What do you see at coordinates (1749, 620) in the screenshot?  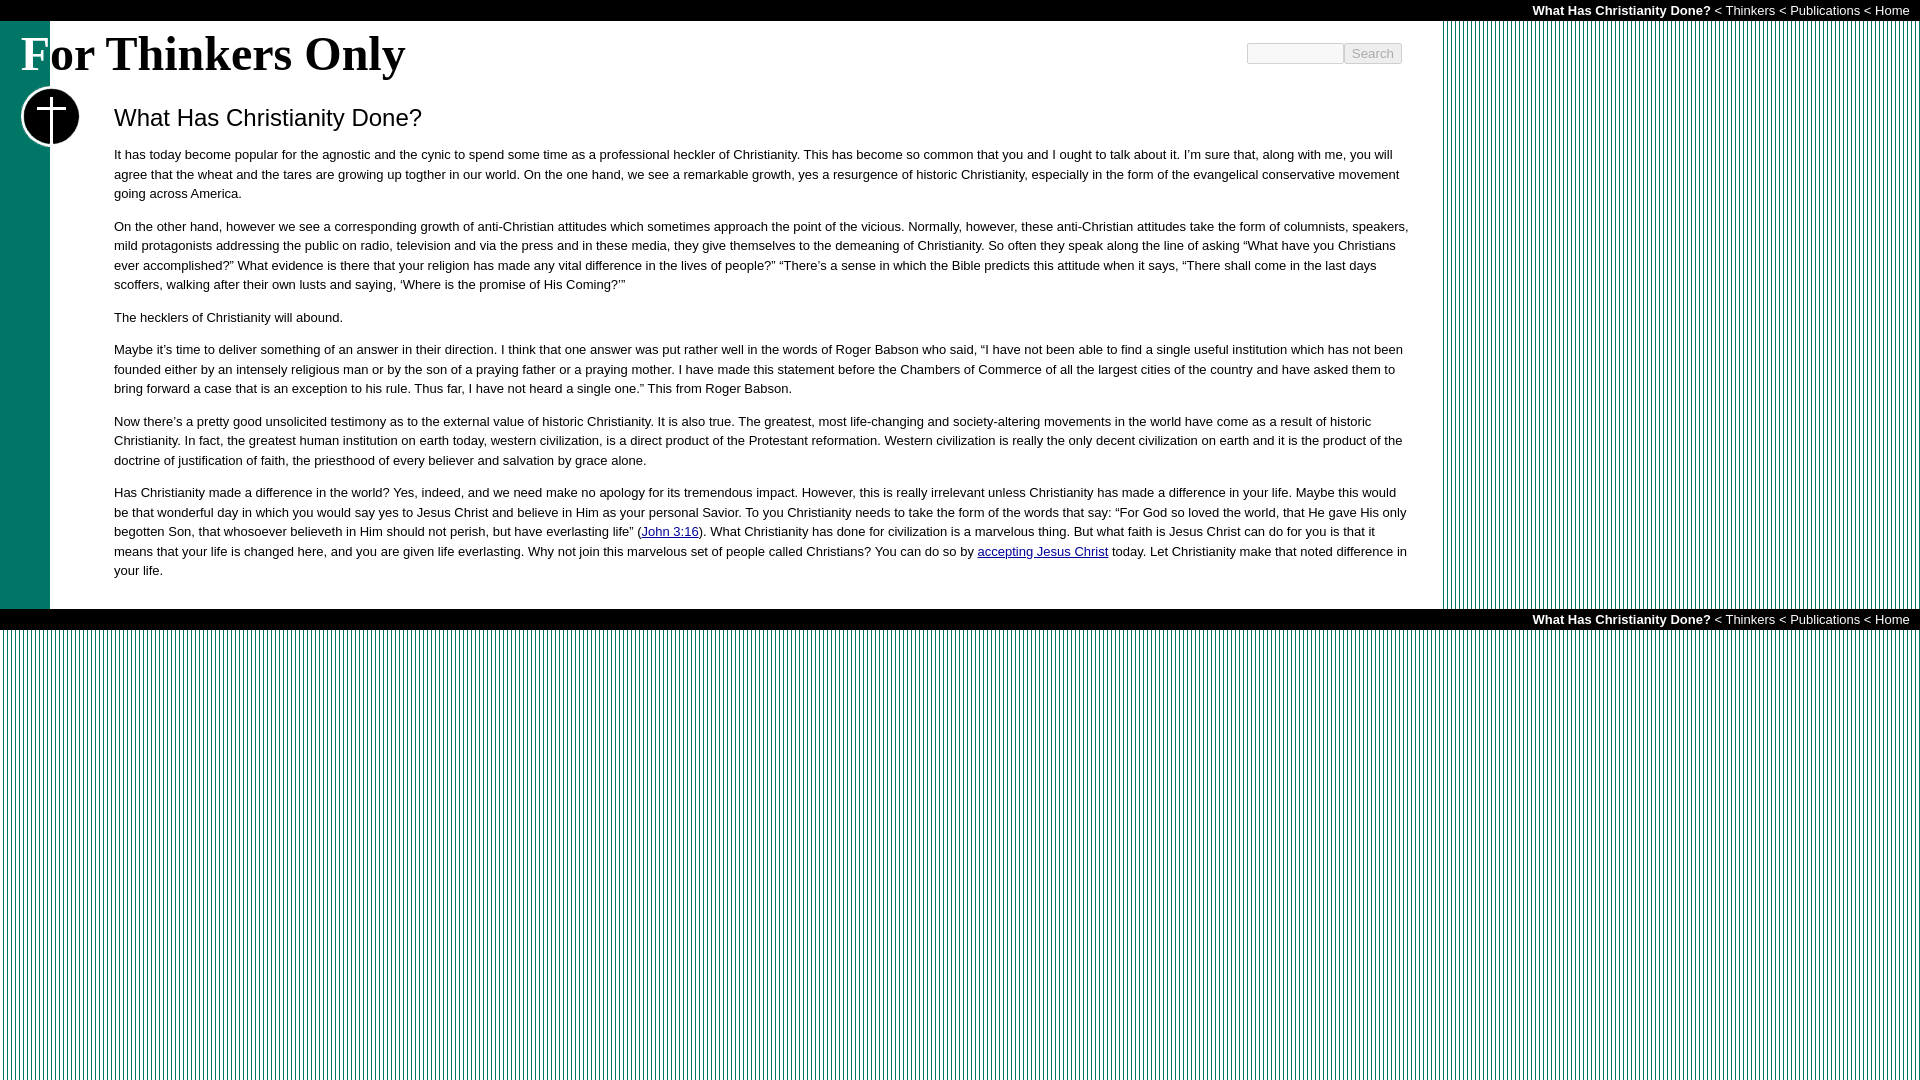 I see `Thinkers` at bounding box center [1749, 620].